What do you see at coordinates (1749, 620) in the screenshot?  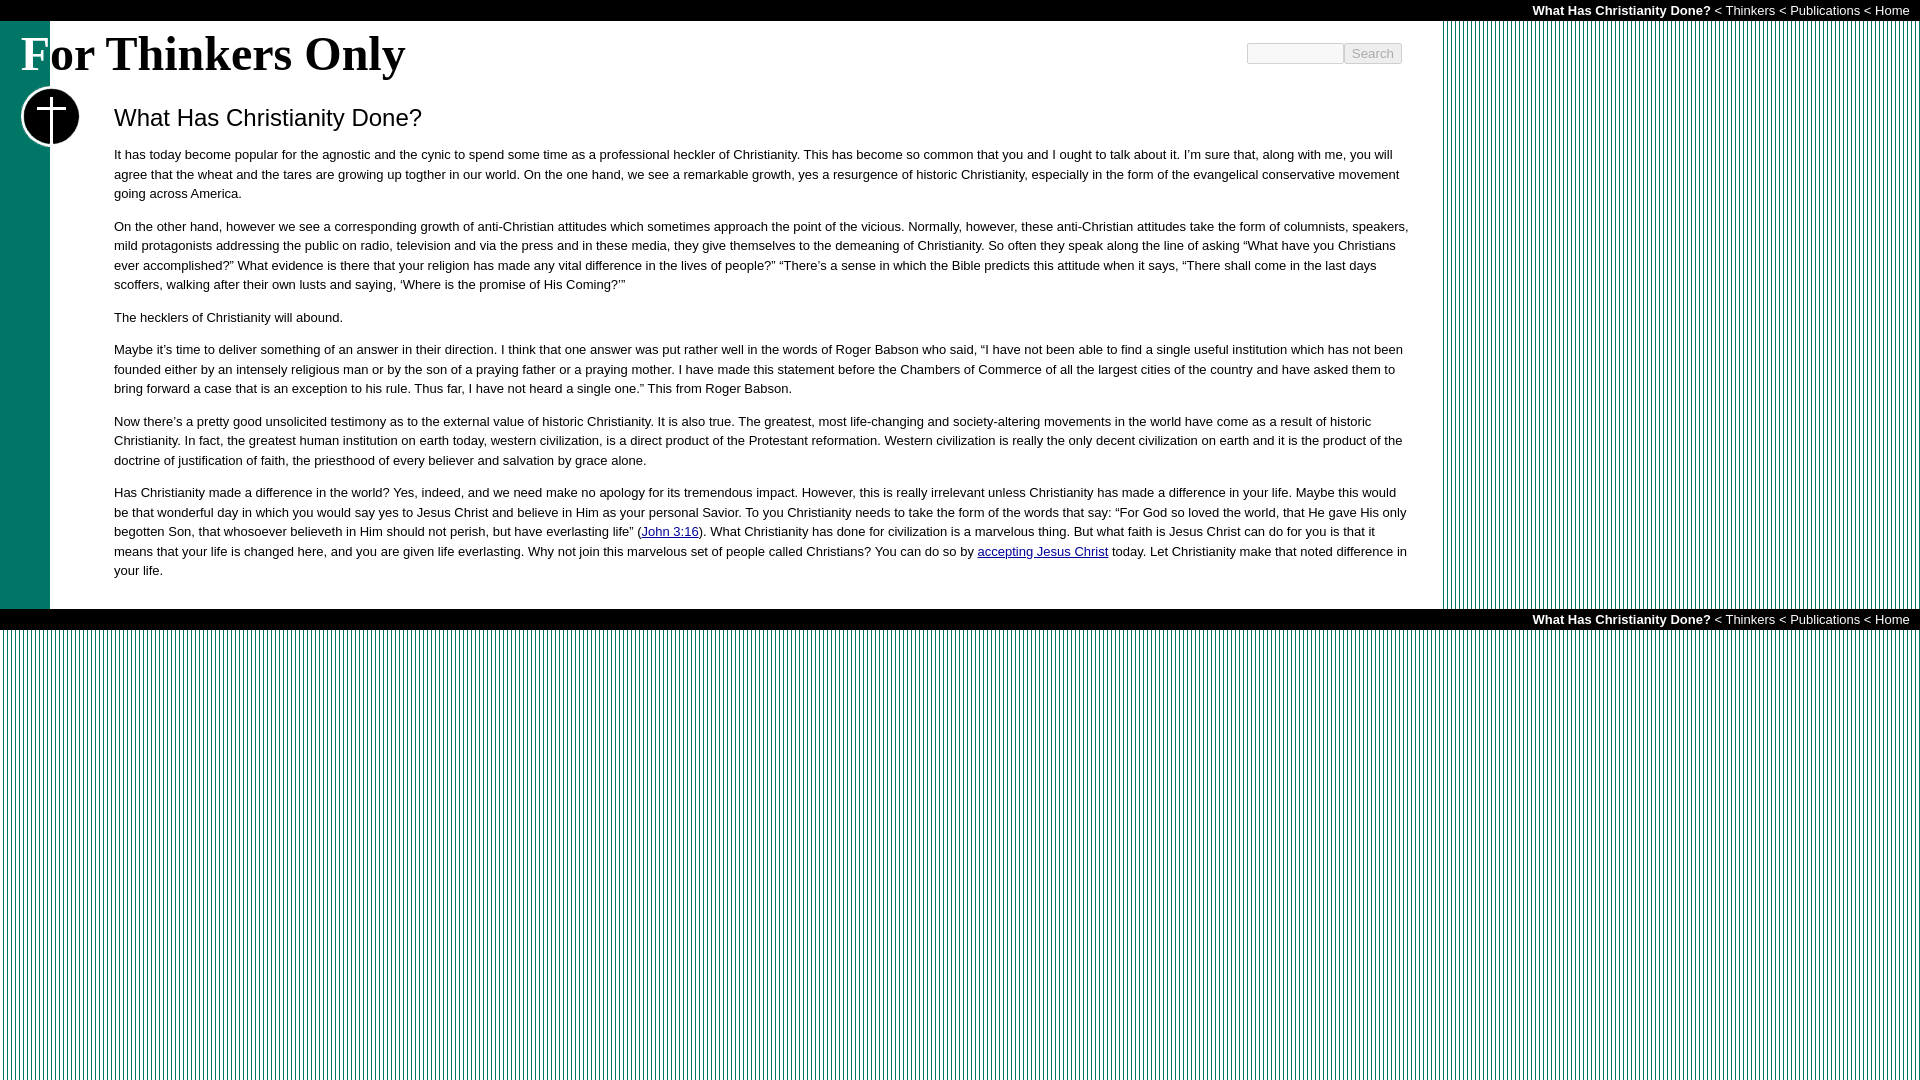 I see `Thinkers` at bounding box center [1749, 620].